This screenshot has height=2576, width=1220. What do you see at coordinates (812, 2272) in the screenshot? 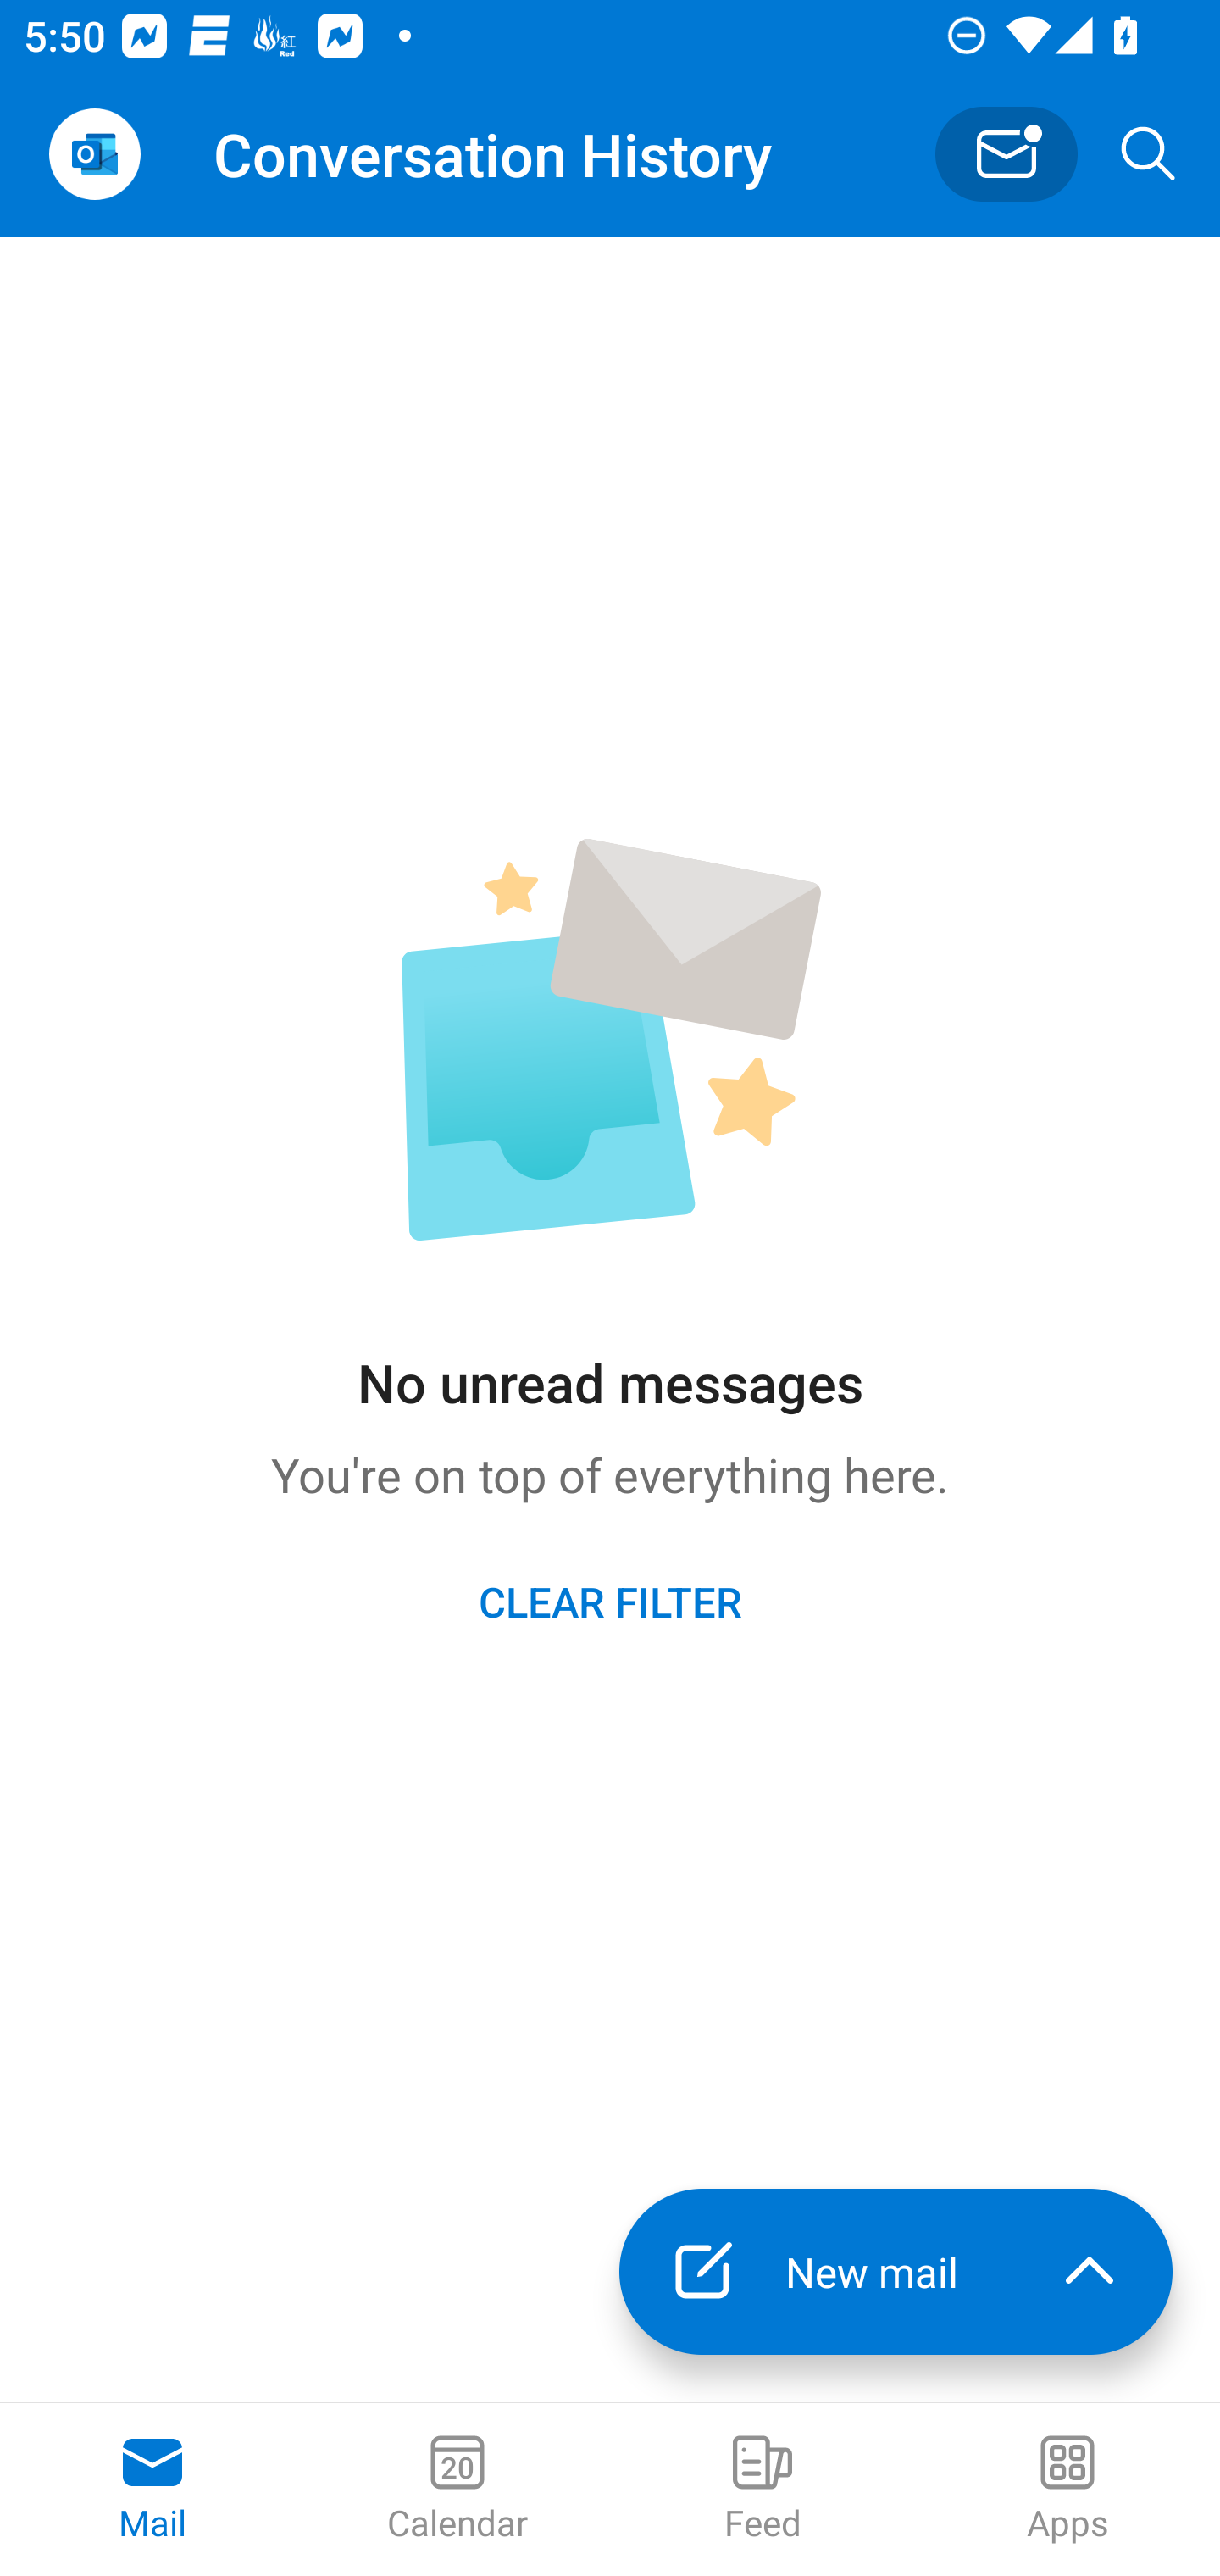
I see `New mail` at bounding box center [812, 2272].